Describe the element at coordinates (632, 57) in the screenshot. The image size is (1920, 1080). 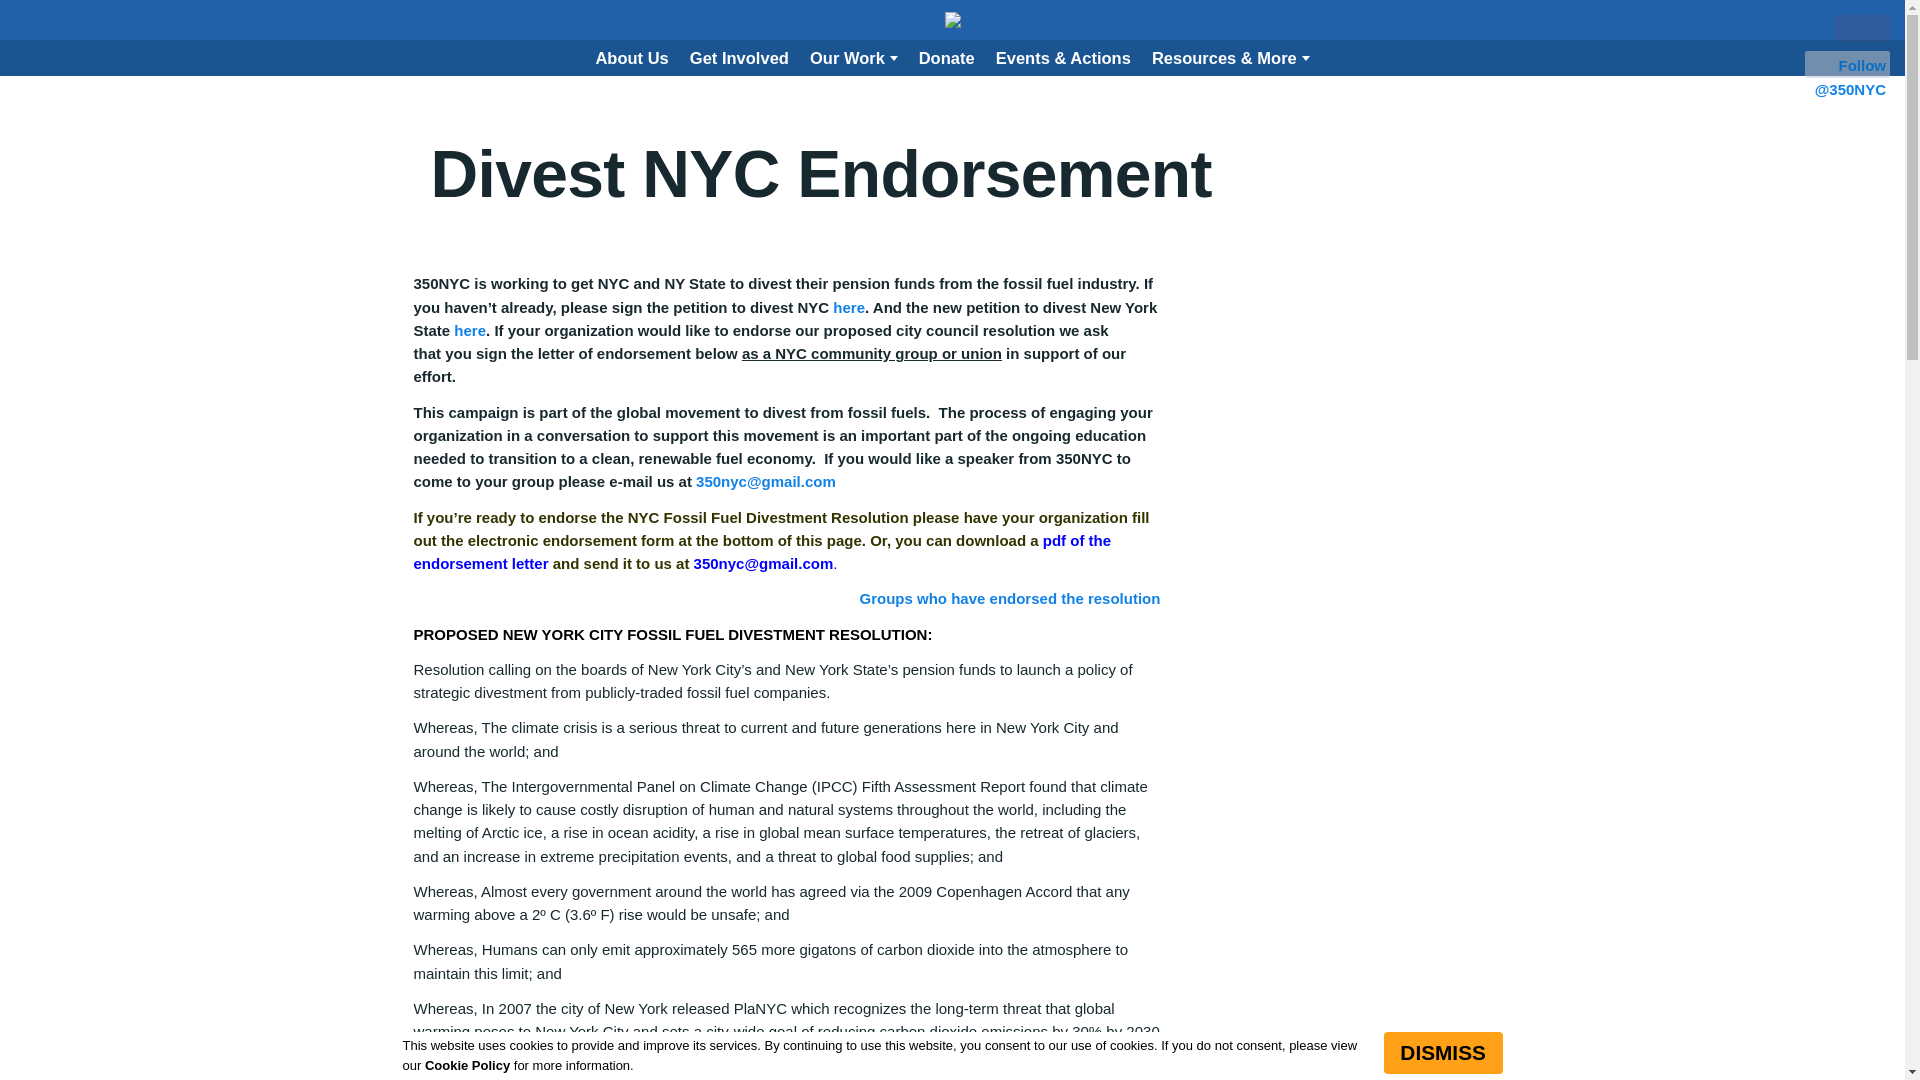
I see `About Us` at that location.